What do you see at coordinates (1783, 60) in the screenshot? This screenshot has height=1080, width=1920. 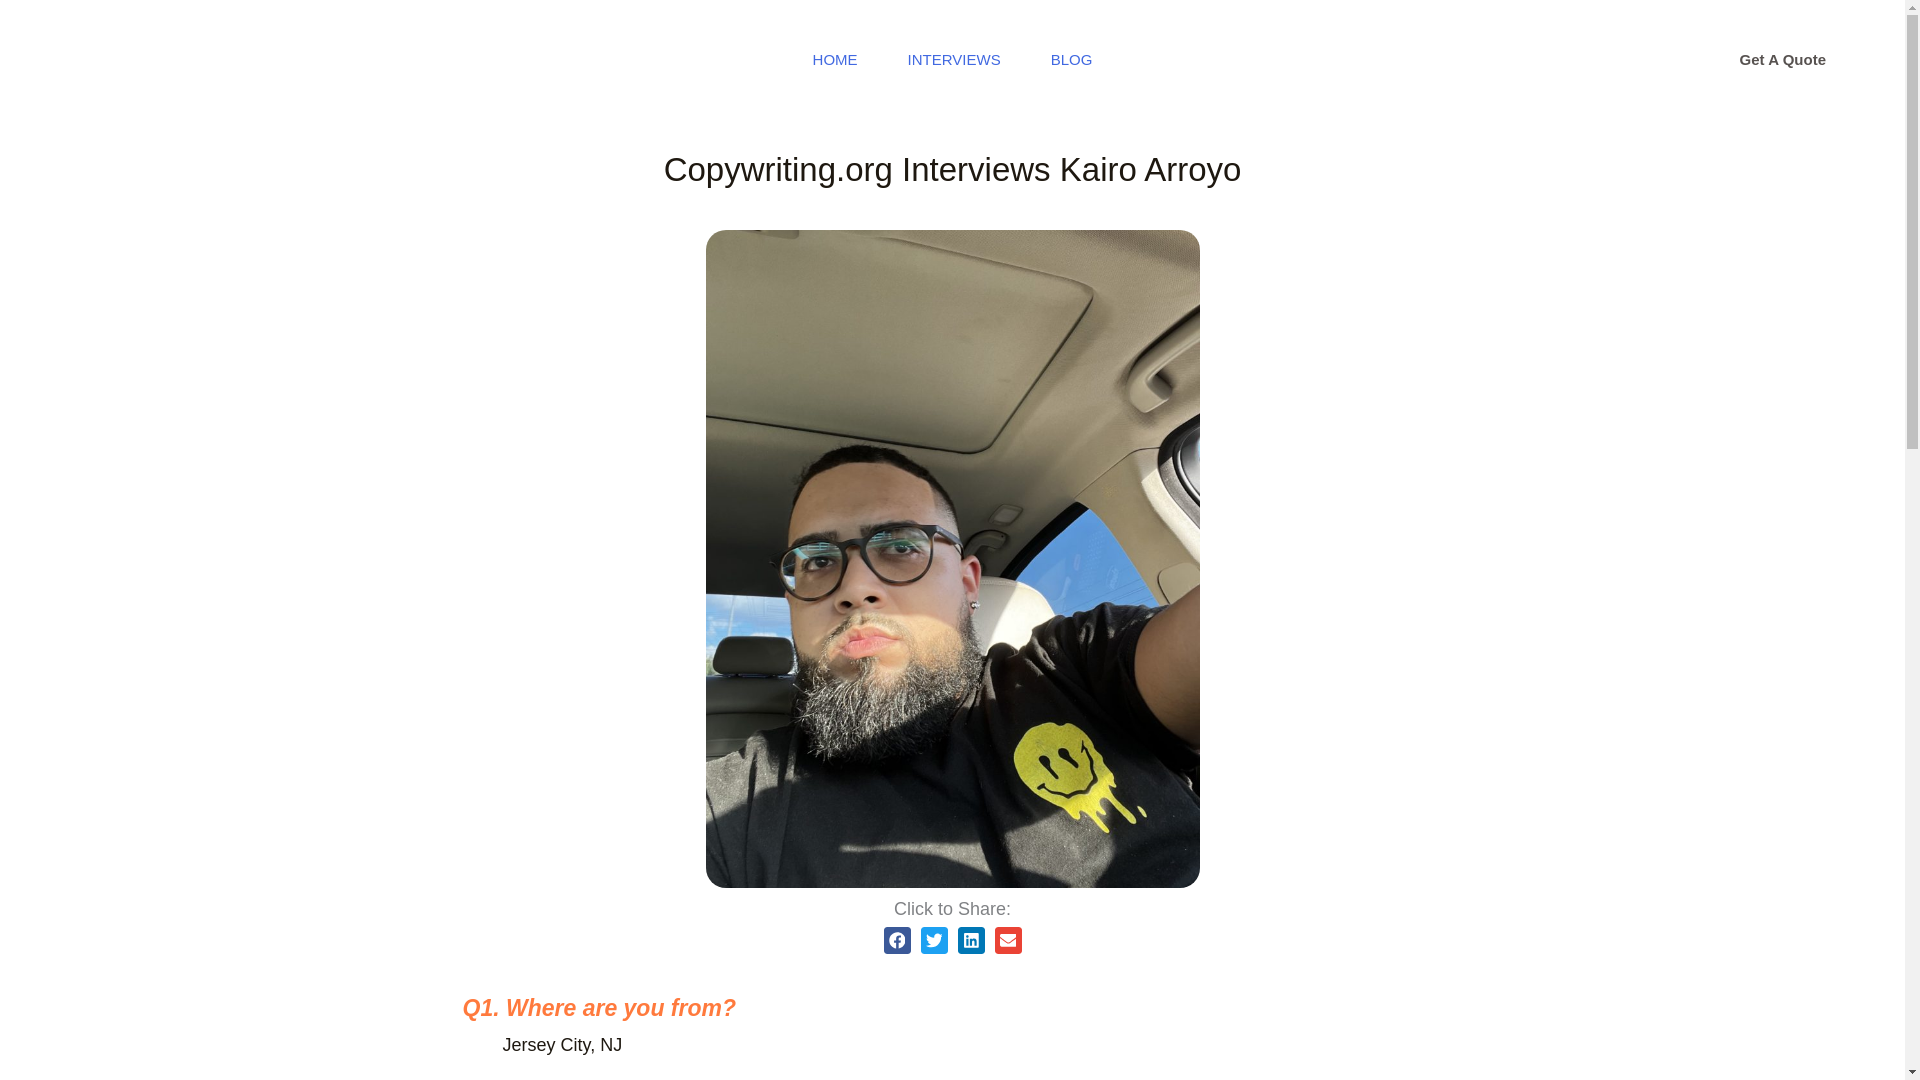 I see `Get A Quote` at bounding box center [1783, 60].